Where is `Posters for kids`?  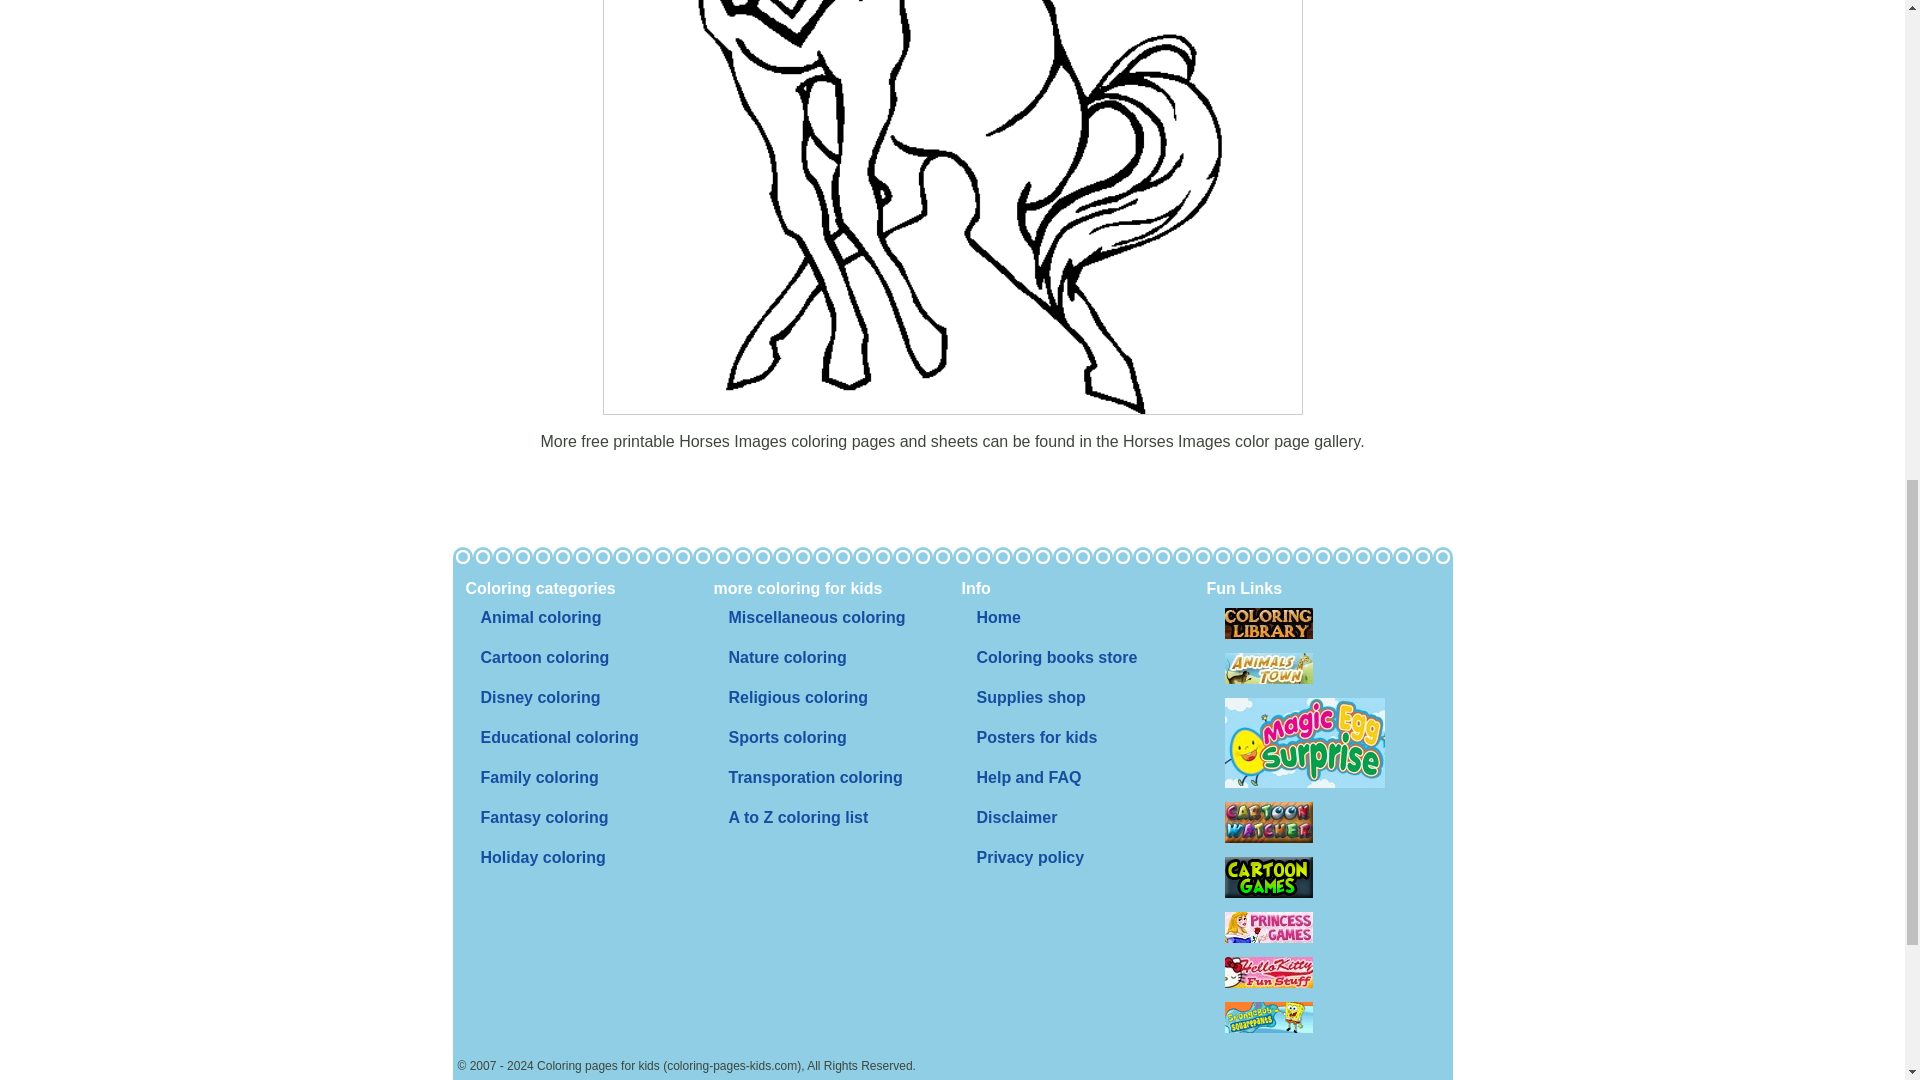
Posters for kids is located at coordinates (1036, 738).